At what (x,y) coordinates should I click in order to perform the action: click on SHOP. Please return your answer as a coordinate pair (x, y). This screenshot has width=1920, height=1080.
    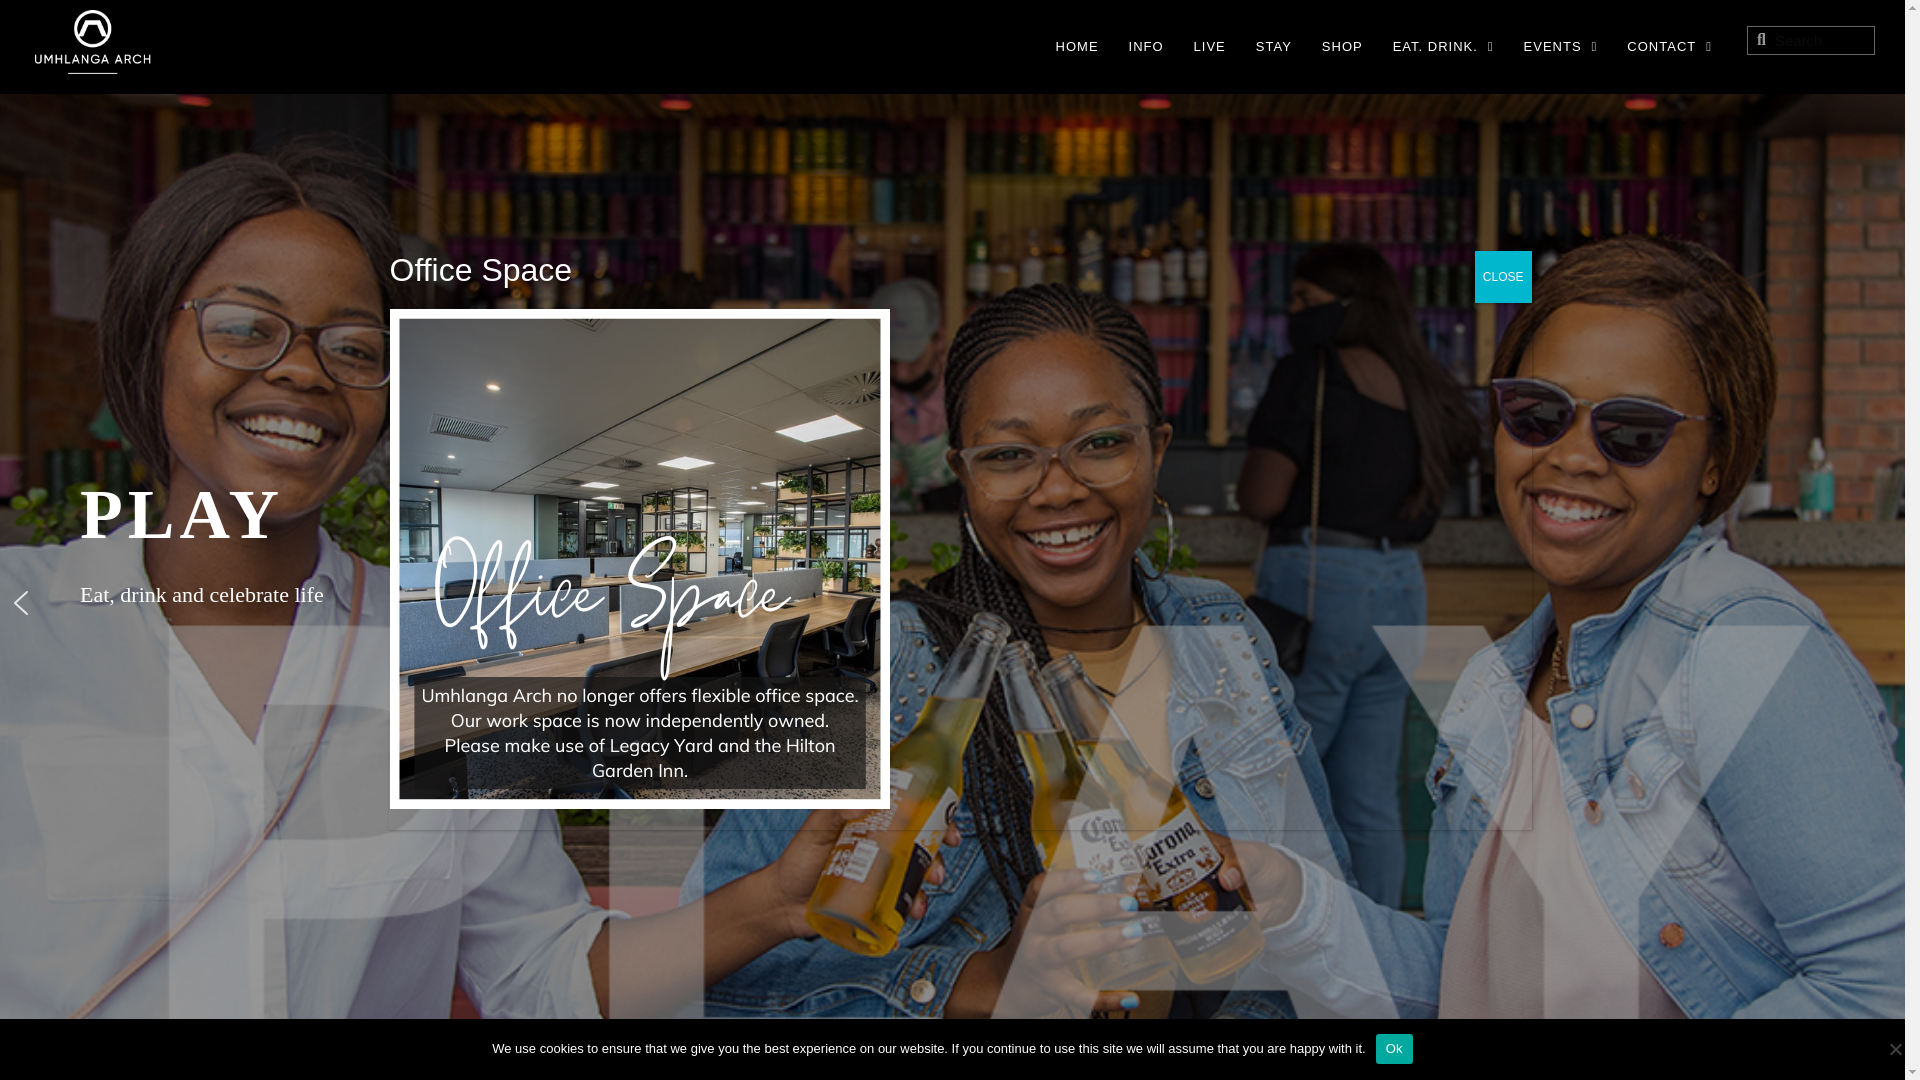
    Looking at the image, I should click on (1342, 46).